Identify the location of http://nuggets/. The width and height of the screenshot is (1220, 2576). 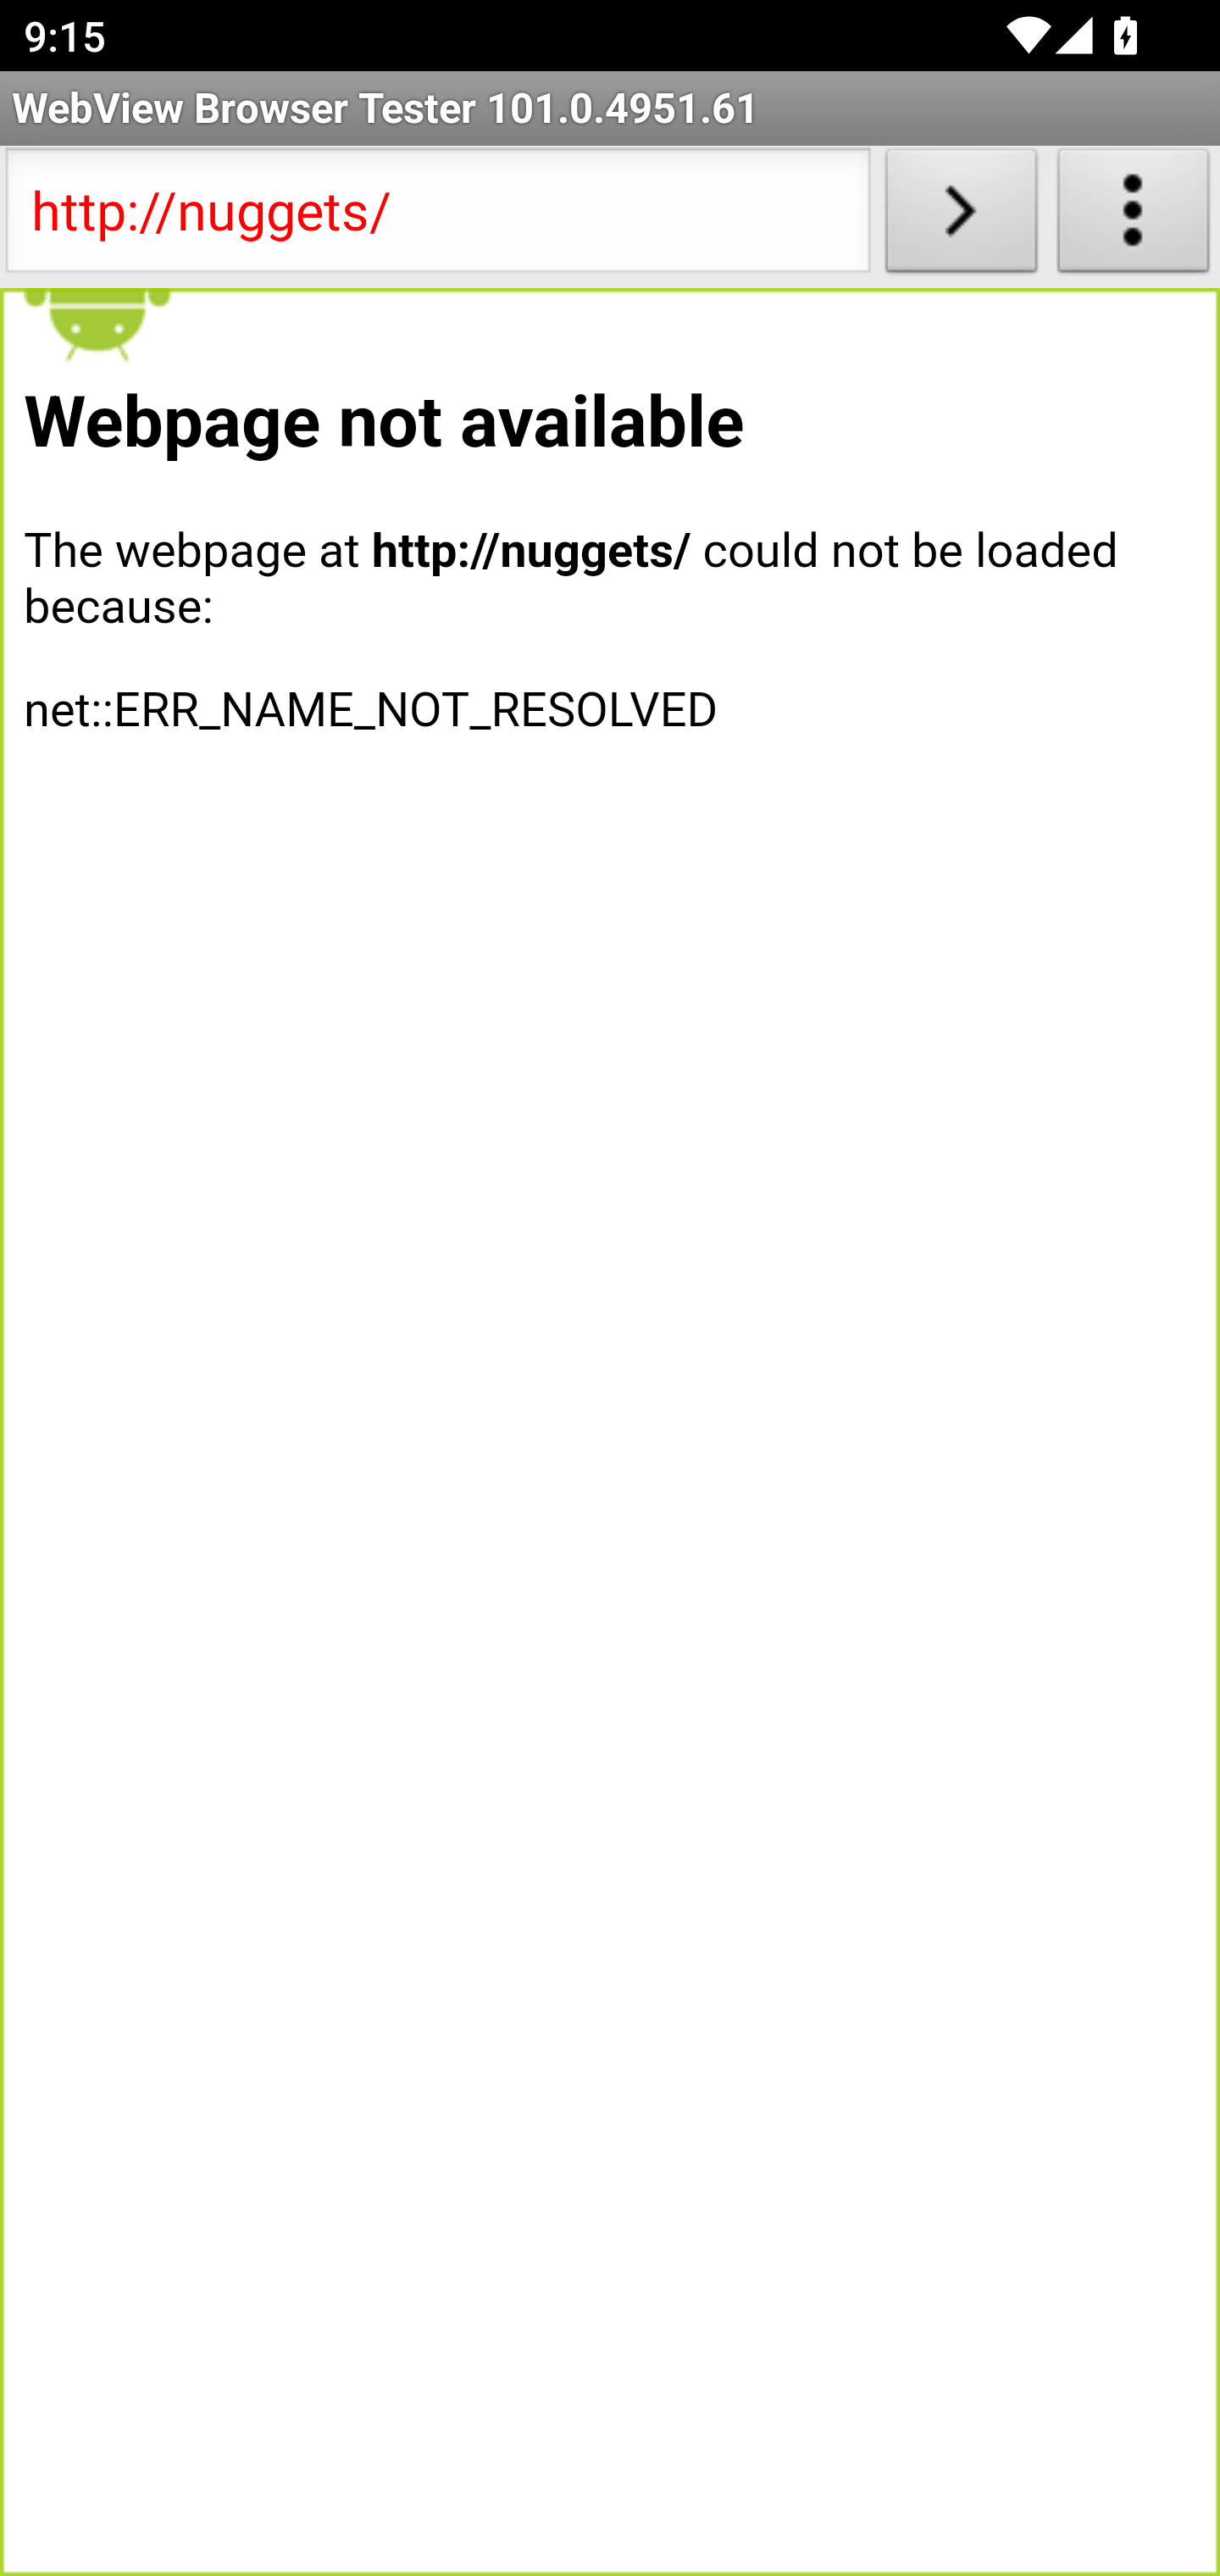
(437, 217).